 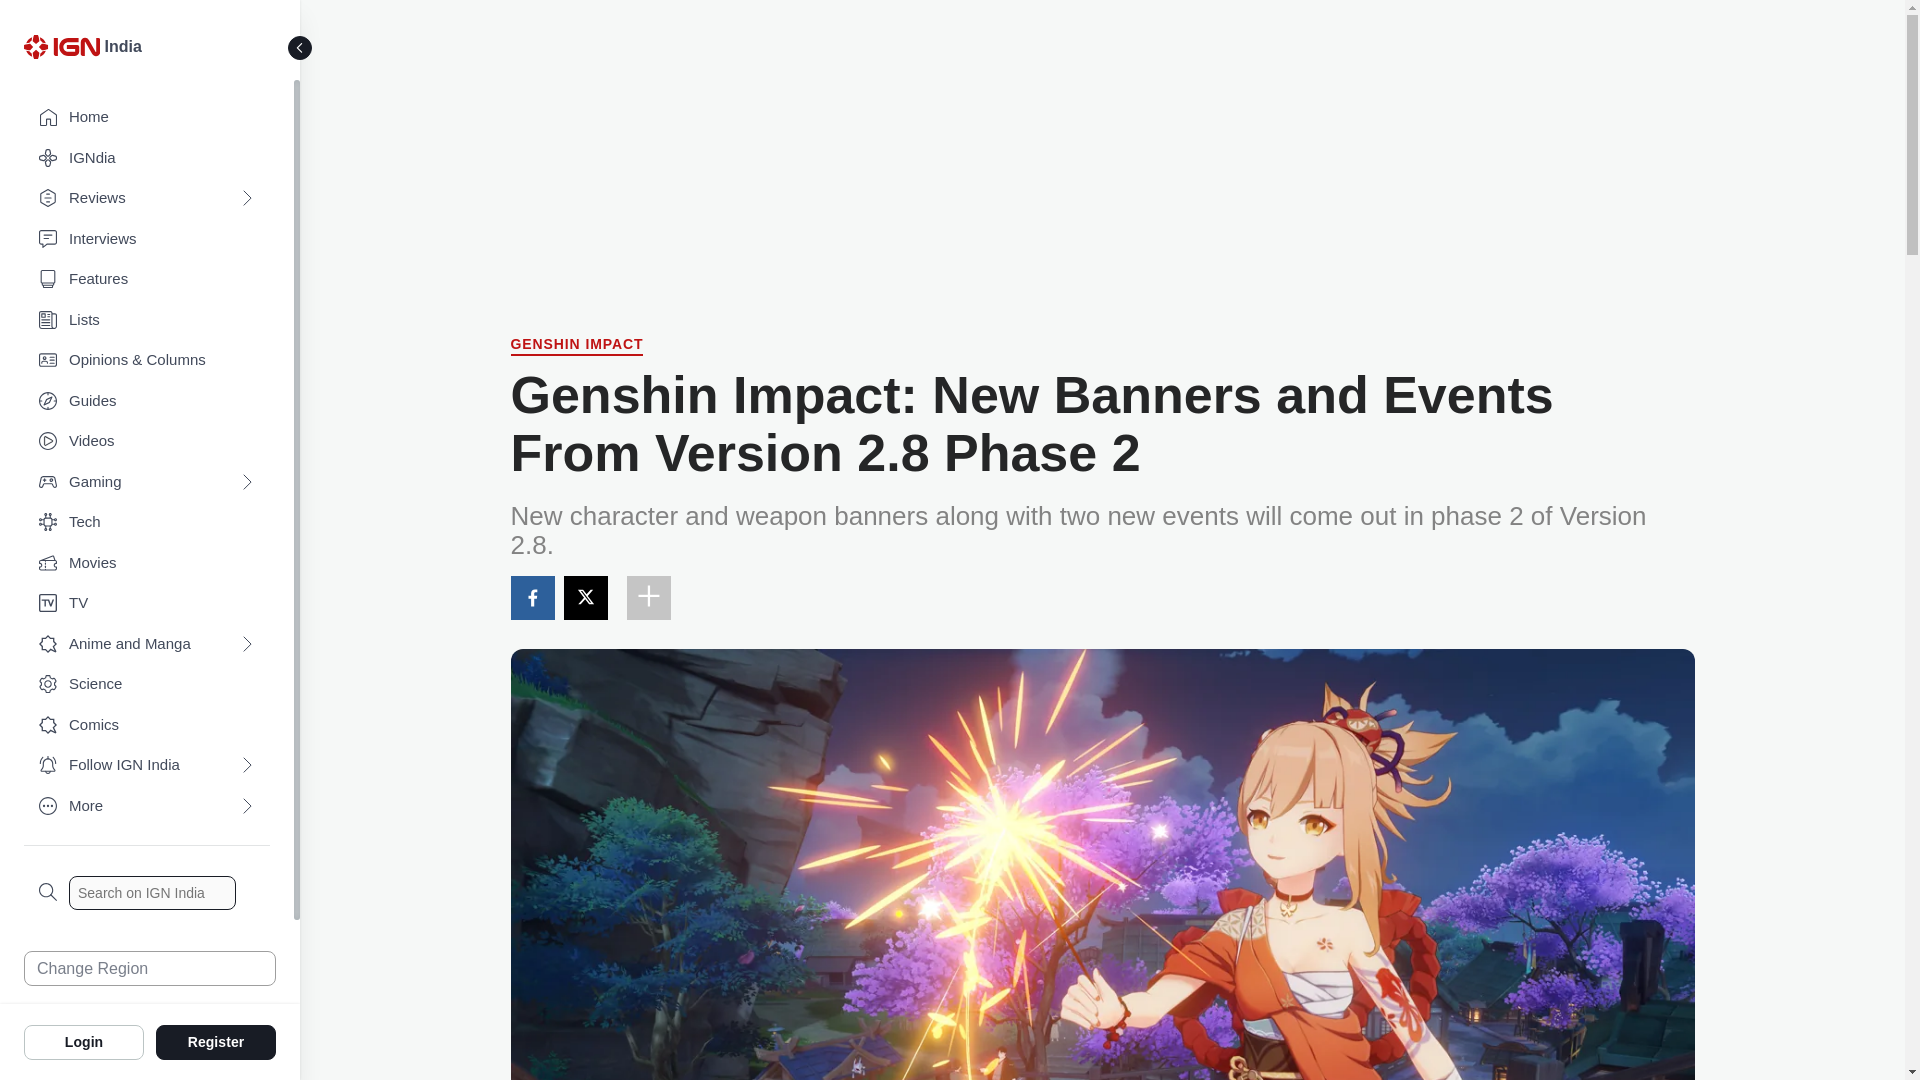 I want to click on Science, so click(x=146, y=684).